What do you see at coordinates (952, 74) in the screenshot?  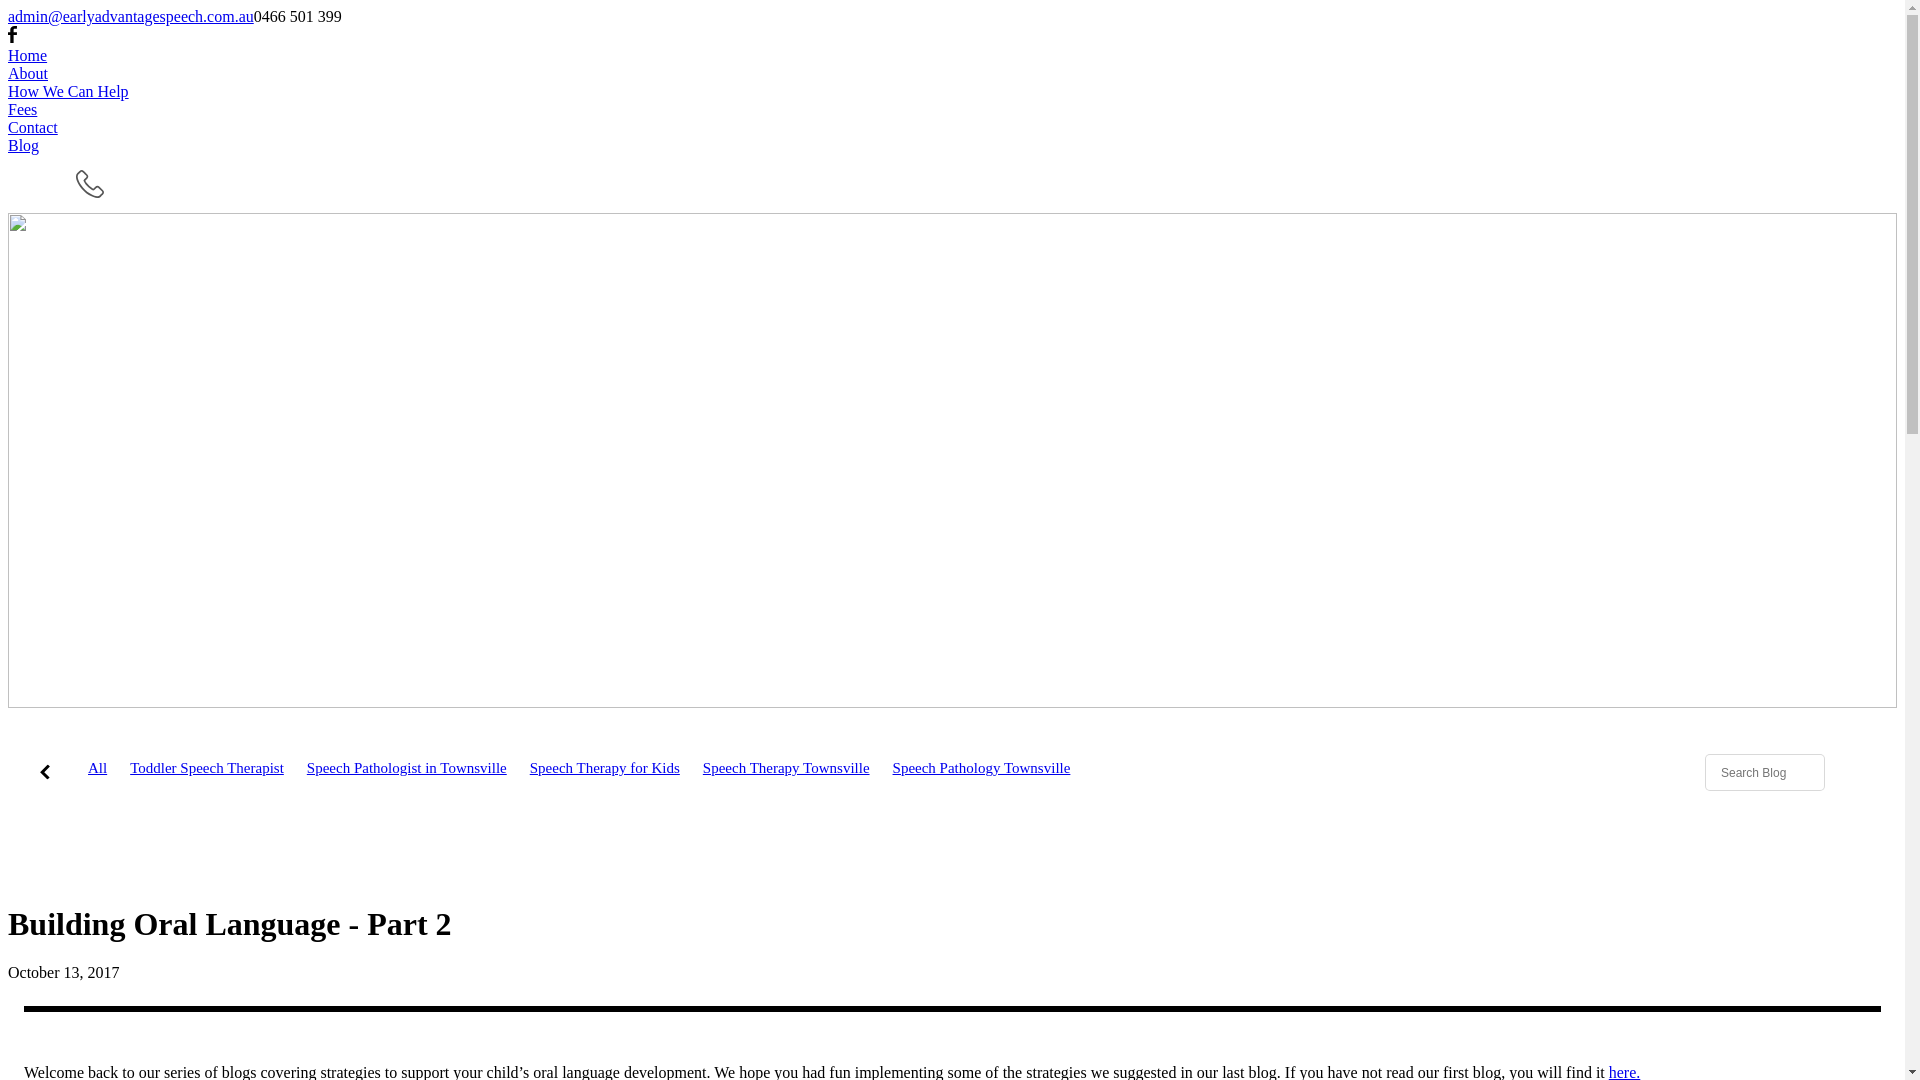 I see `About` at bounding box center [952, 74].